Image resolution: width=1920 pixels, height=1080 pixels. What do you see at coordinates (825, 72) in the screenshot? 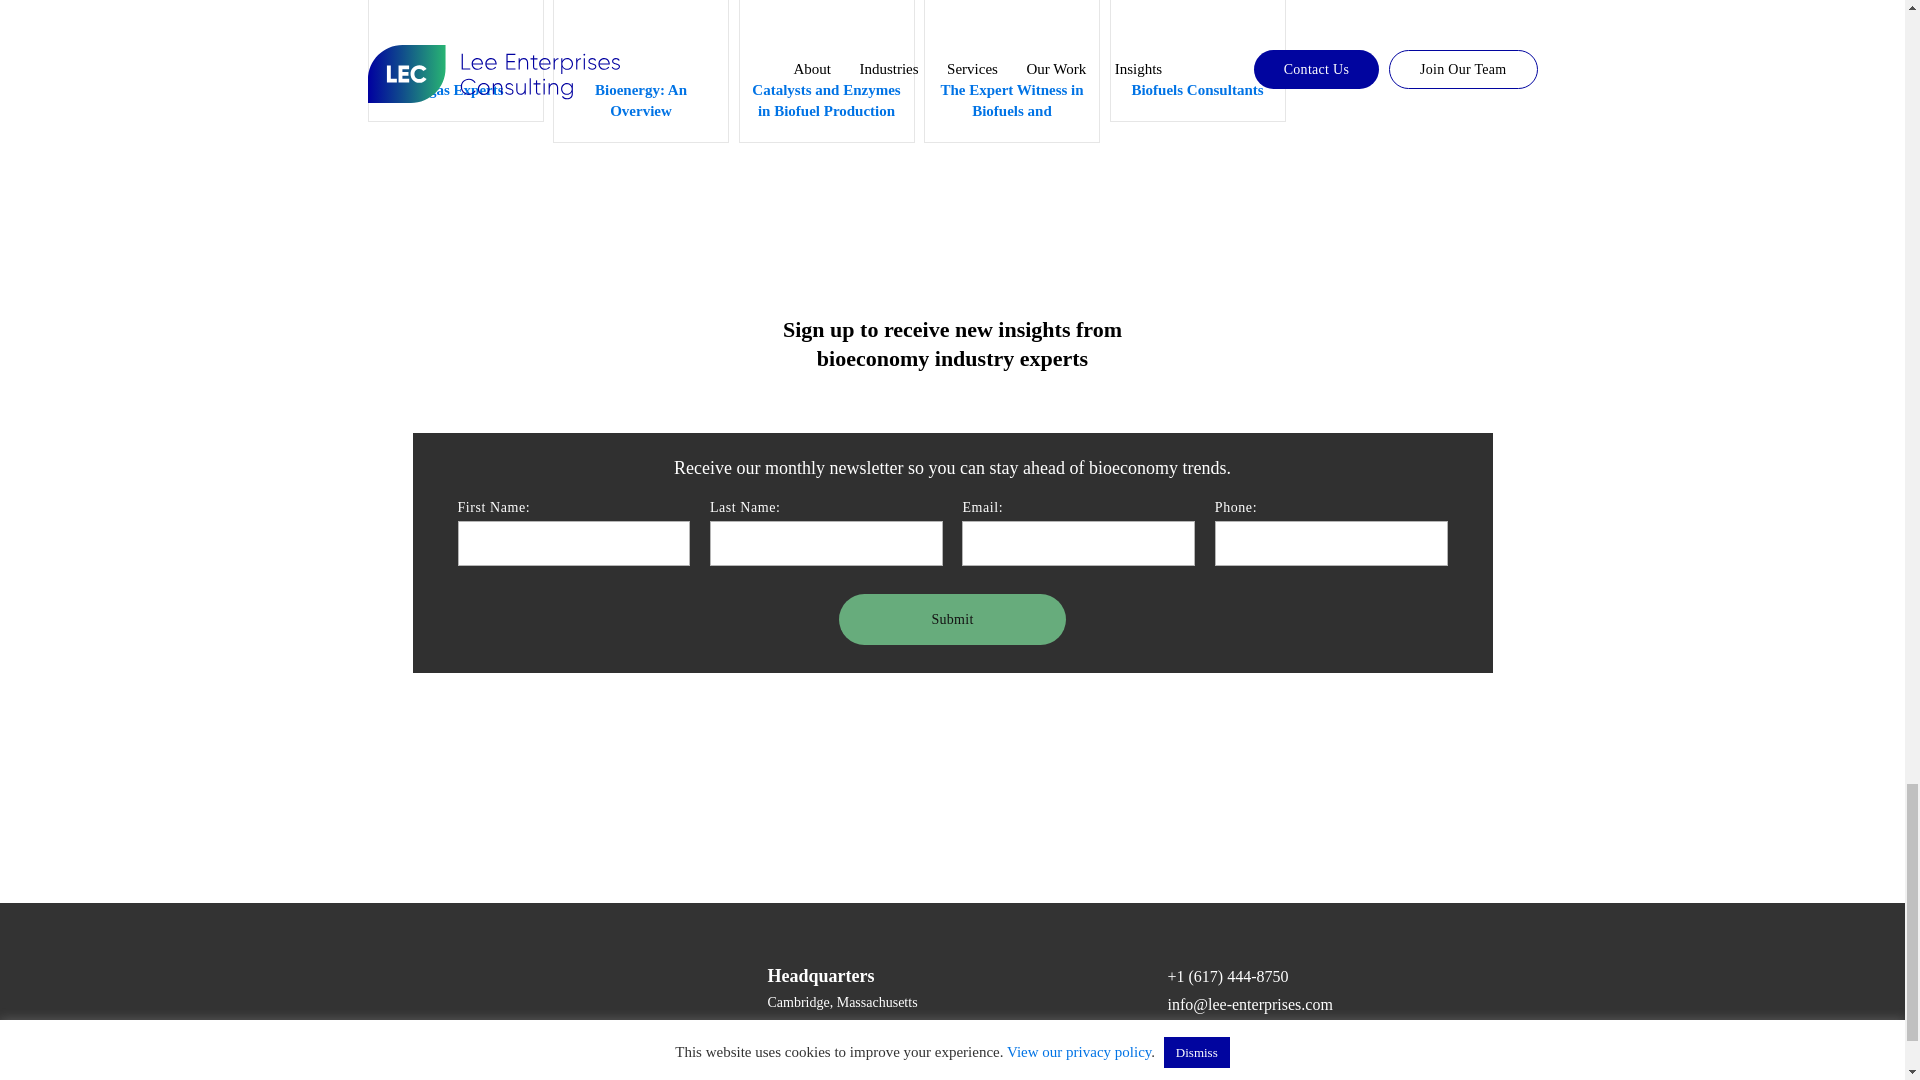
I see `Catalysts and Enzymes in Biofuel Production` at bounding box center [825, 72].